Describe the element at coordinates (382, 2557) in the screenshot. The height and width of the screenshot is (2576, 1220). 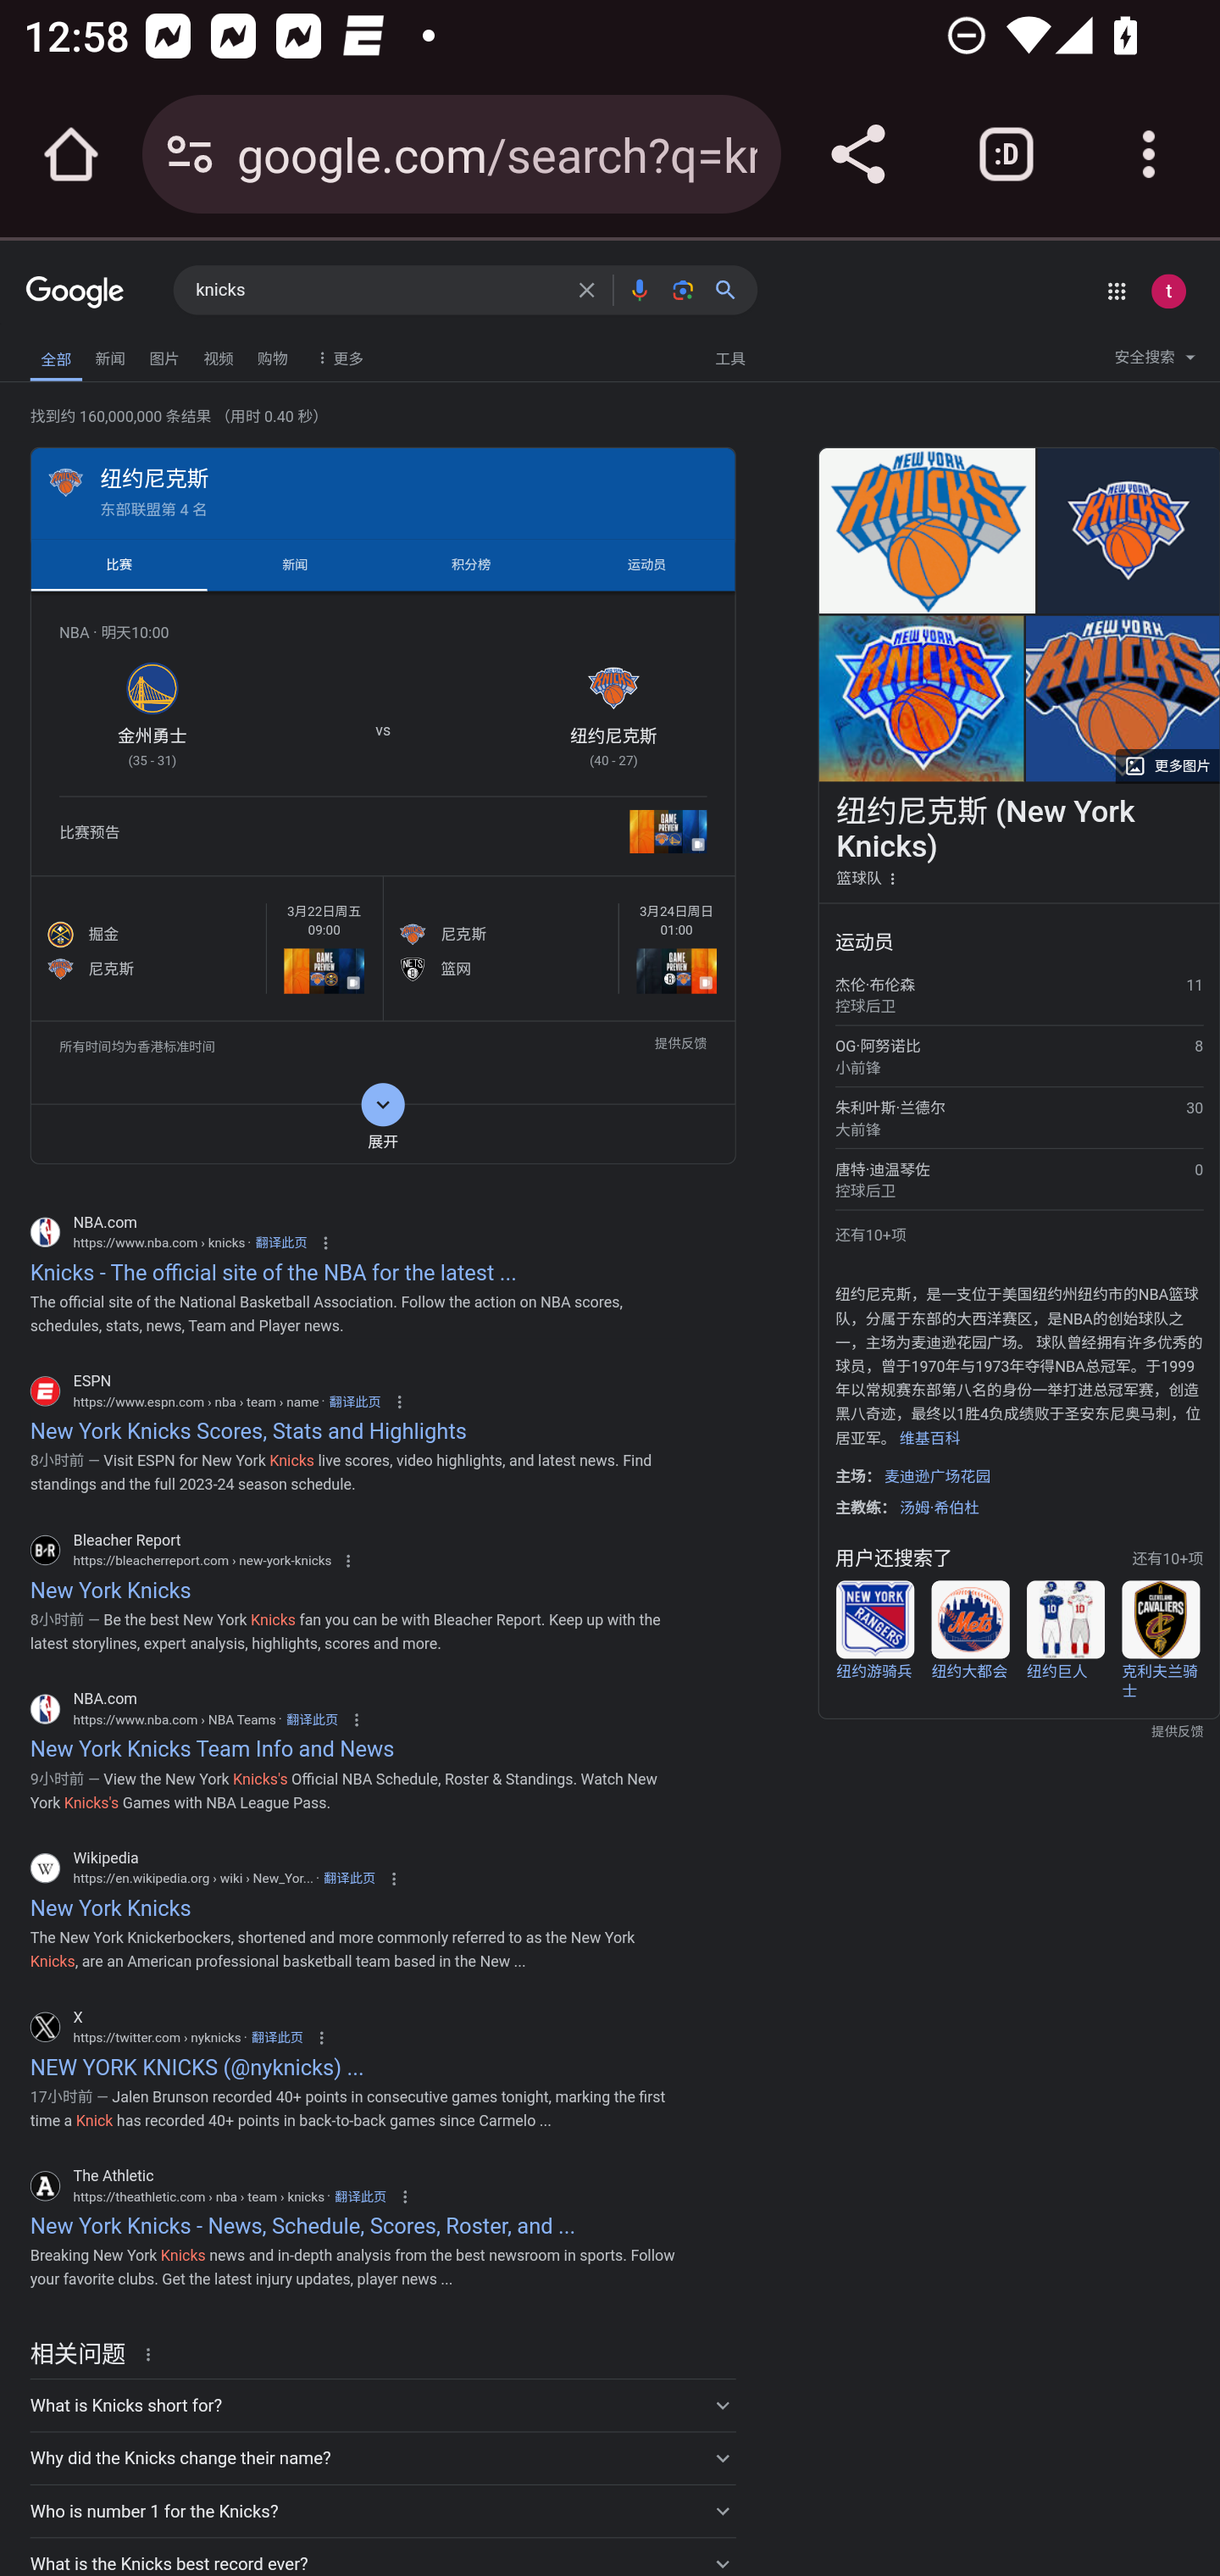
I see `What is the Knicks best record ever?` at that location.